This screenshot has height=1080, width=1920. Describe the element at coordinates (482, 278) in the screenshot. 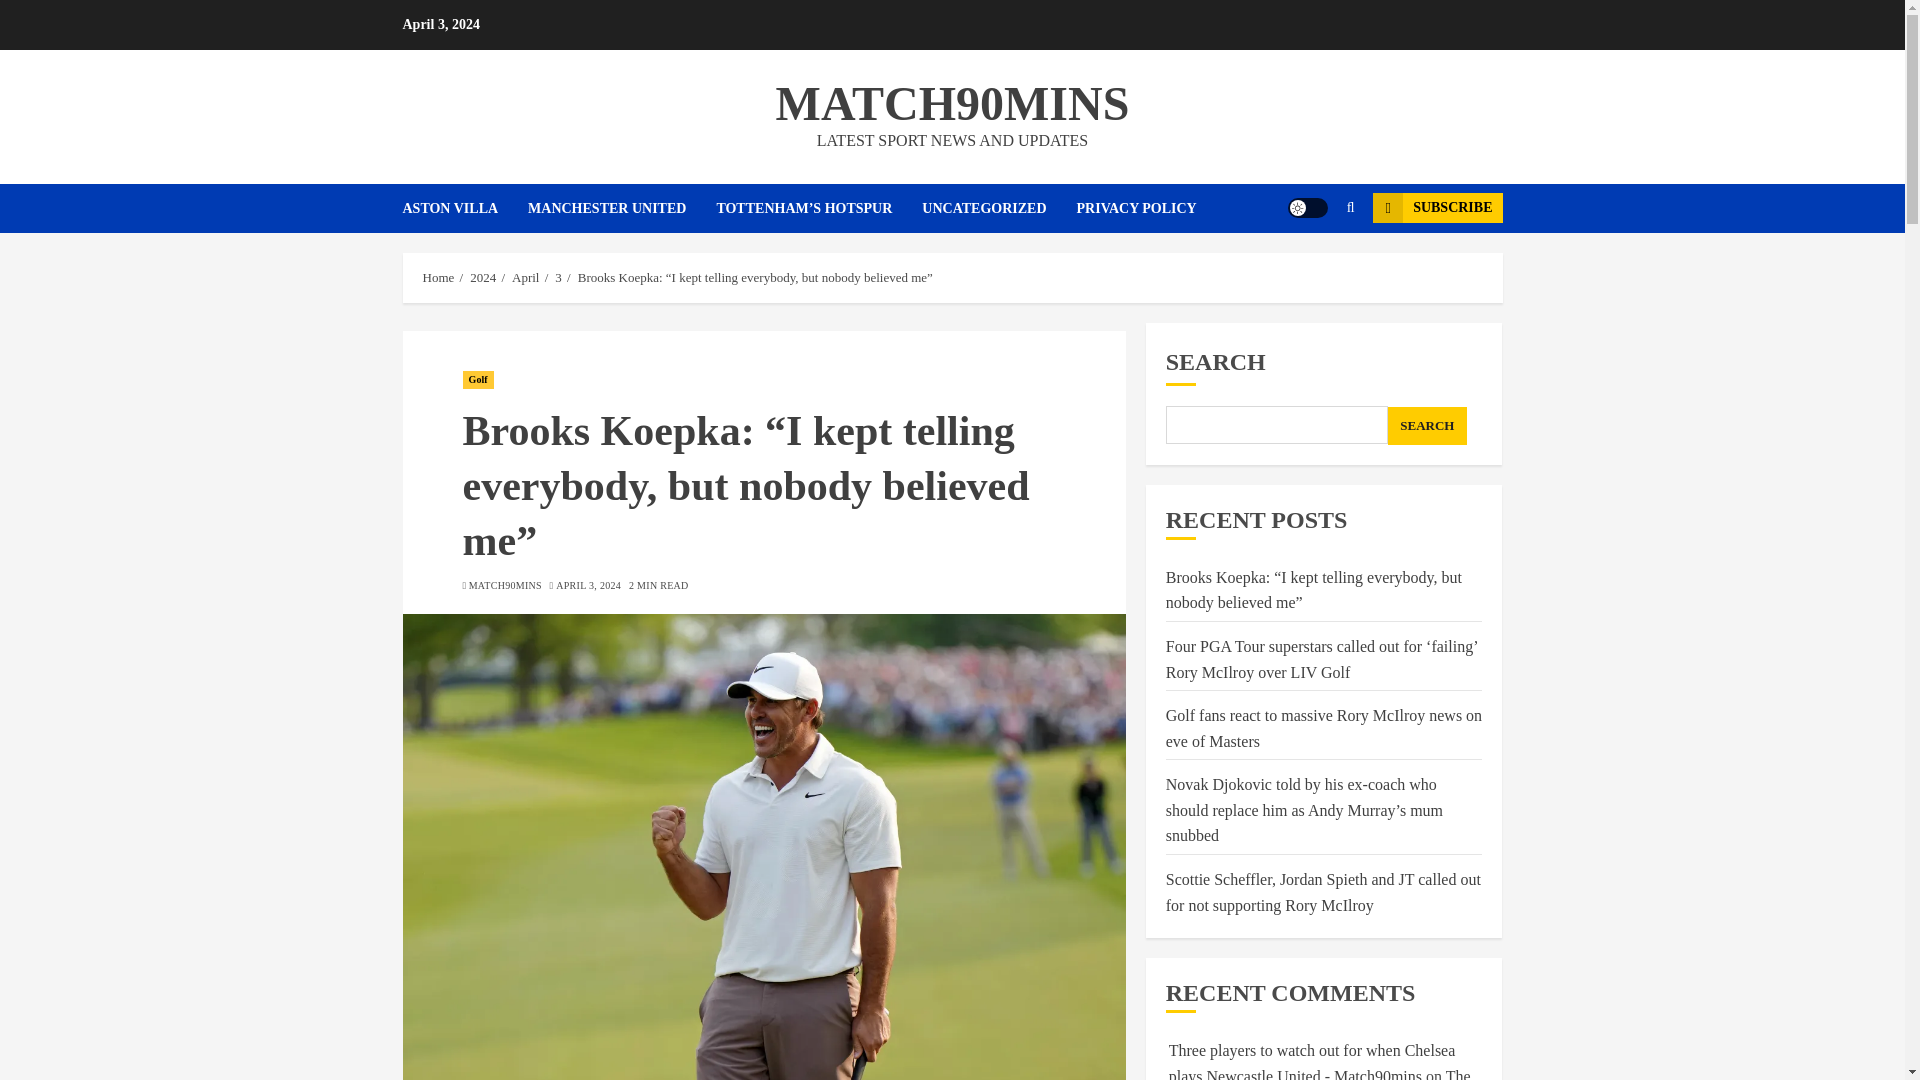

I see `2024` at that location.